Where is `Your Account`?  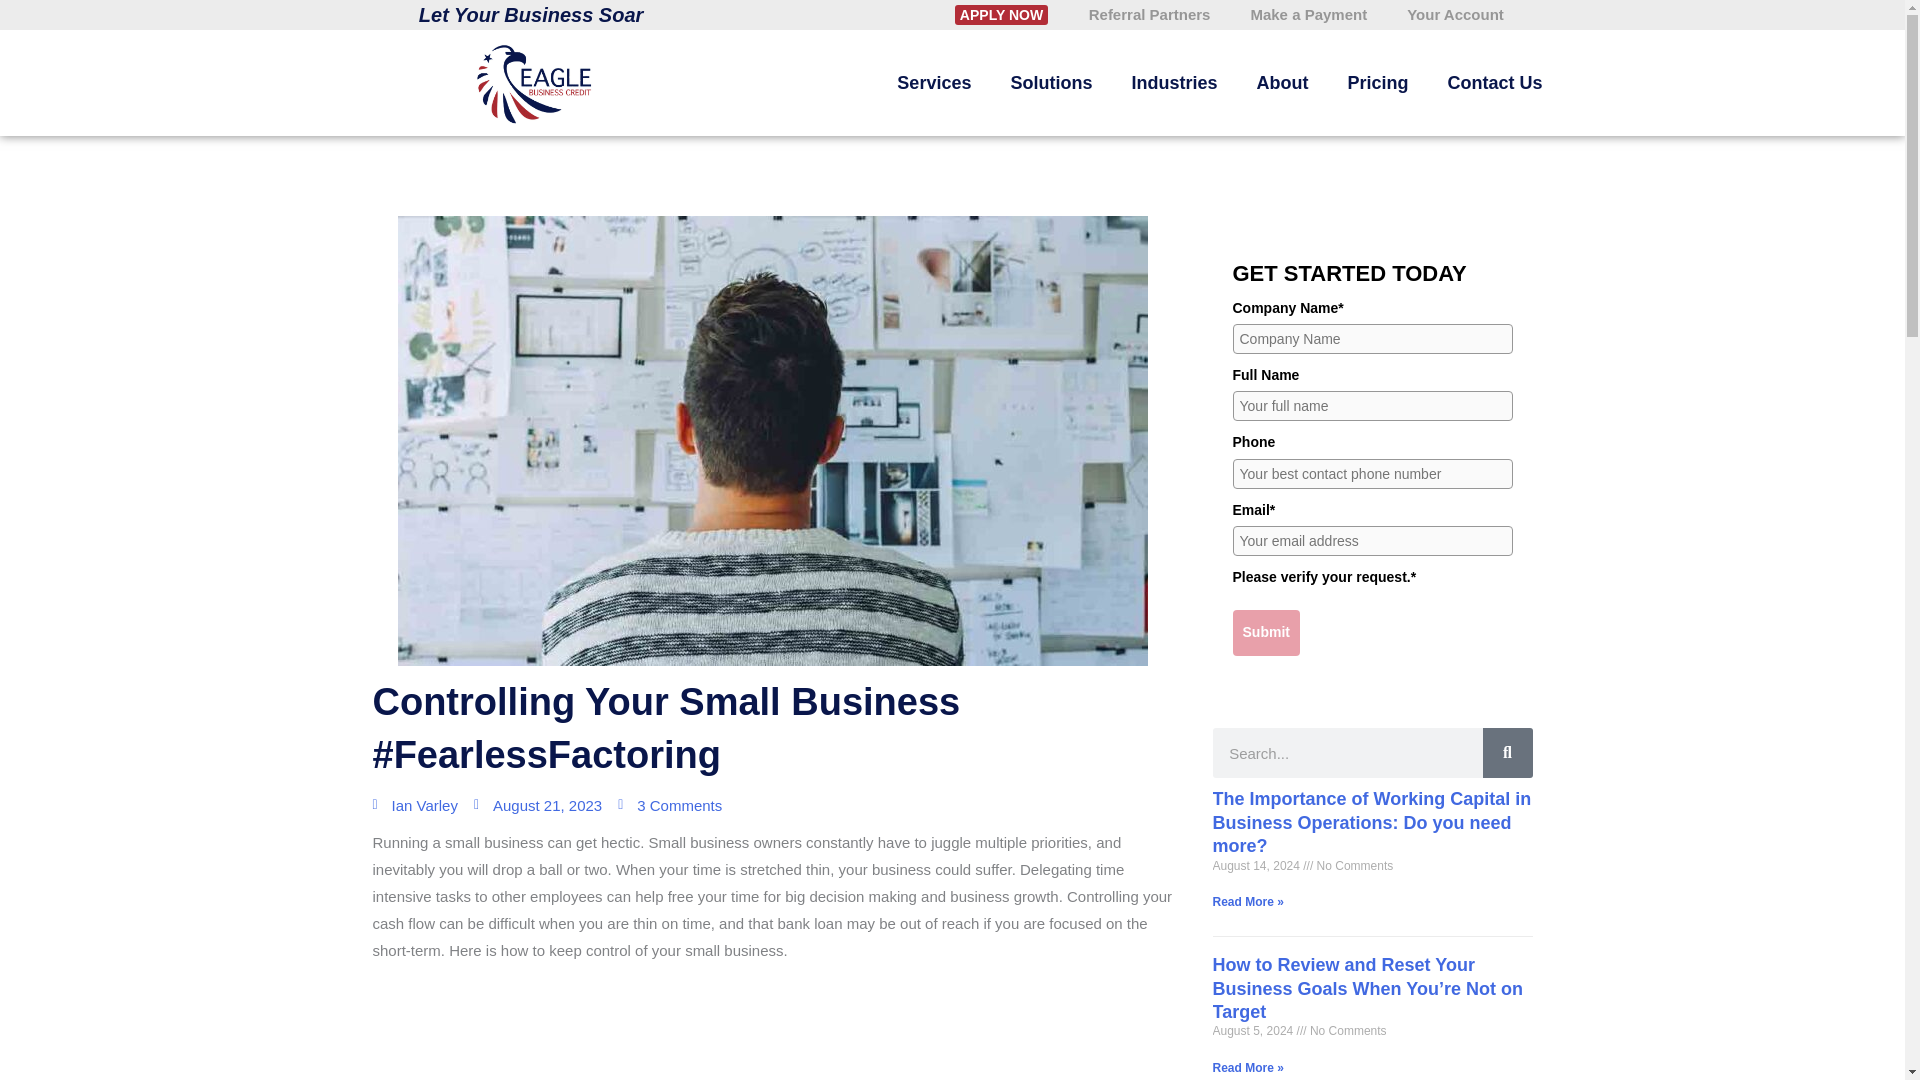 Your Account is located at coordinates (1455, 15).